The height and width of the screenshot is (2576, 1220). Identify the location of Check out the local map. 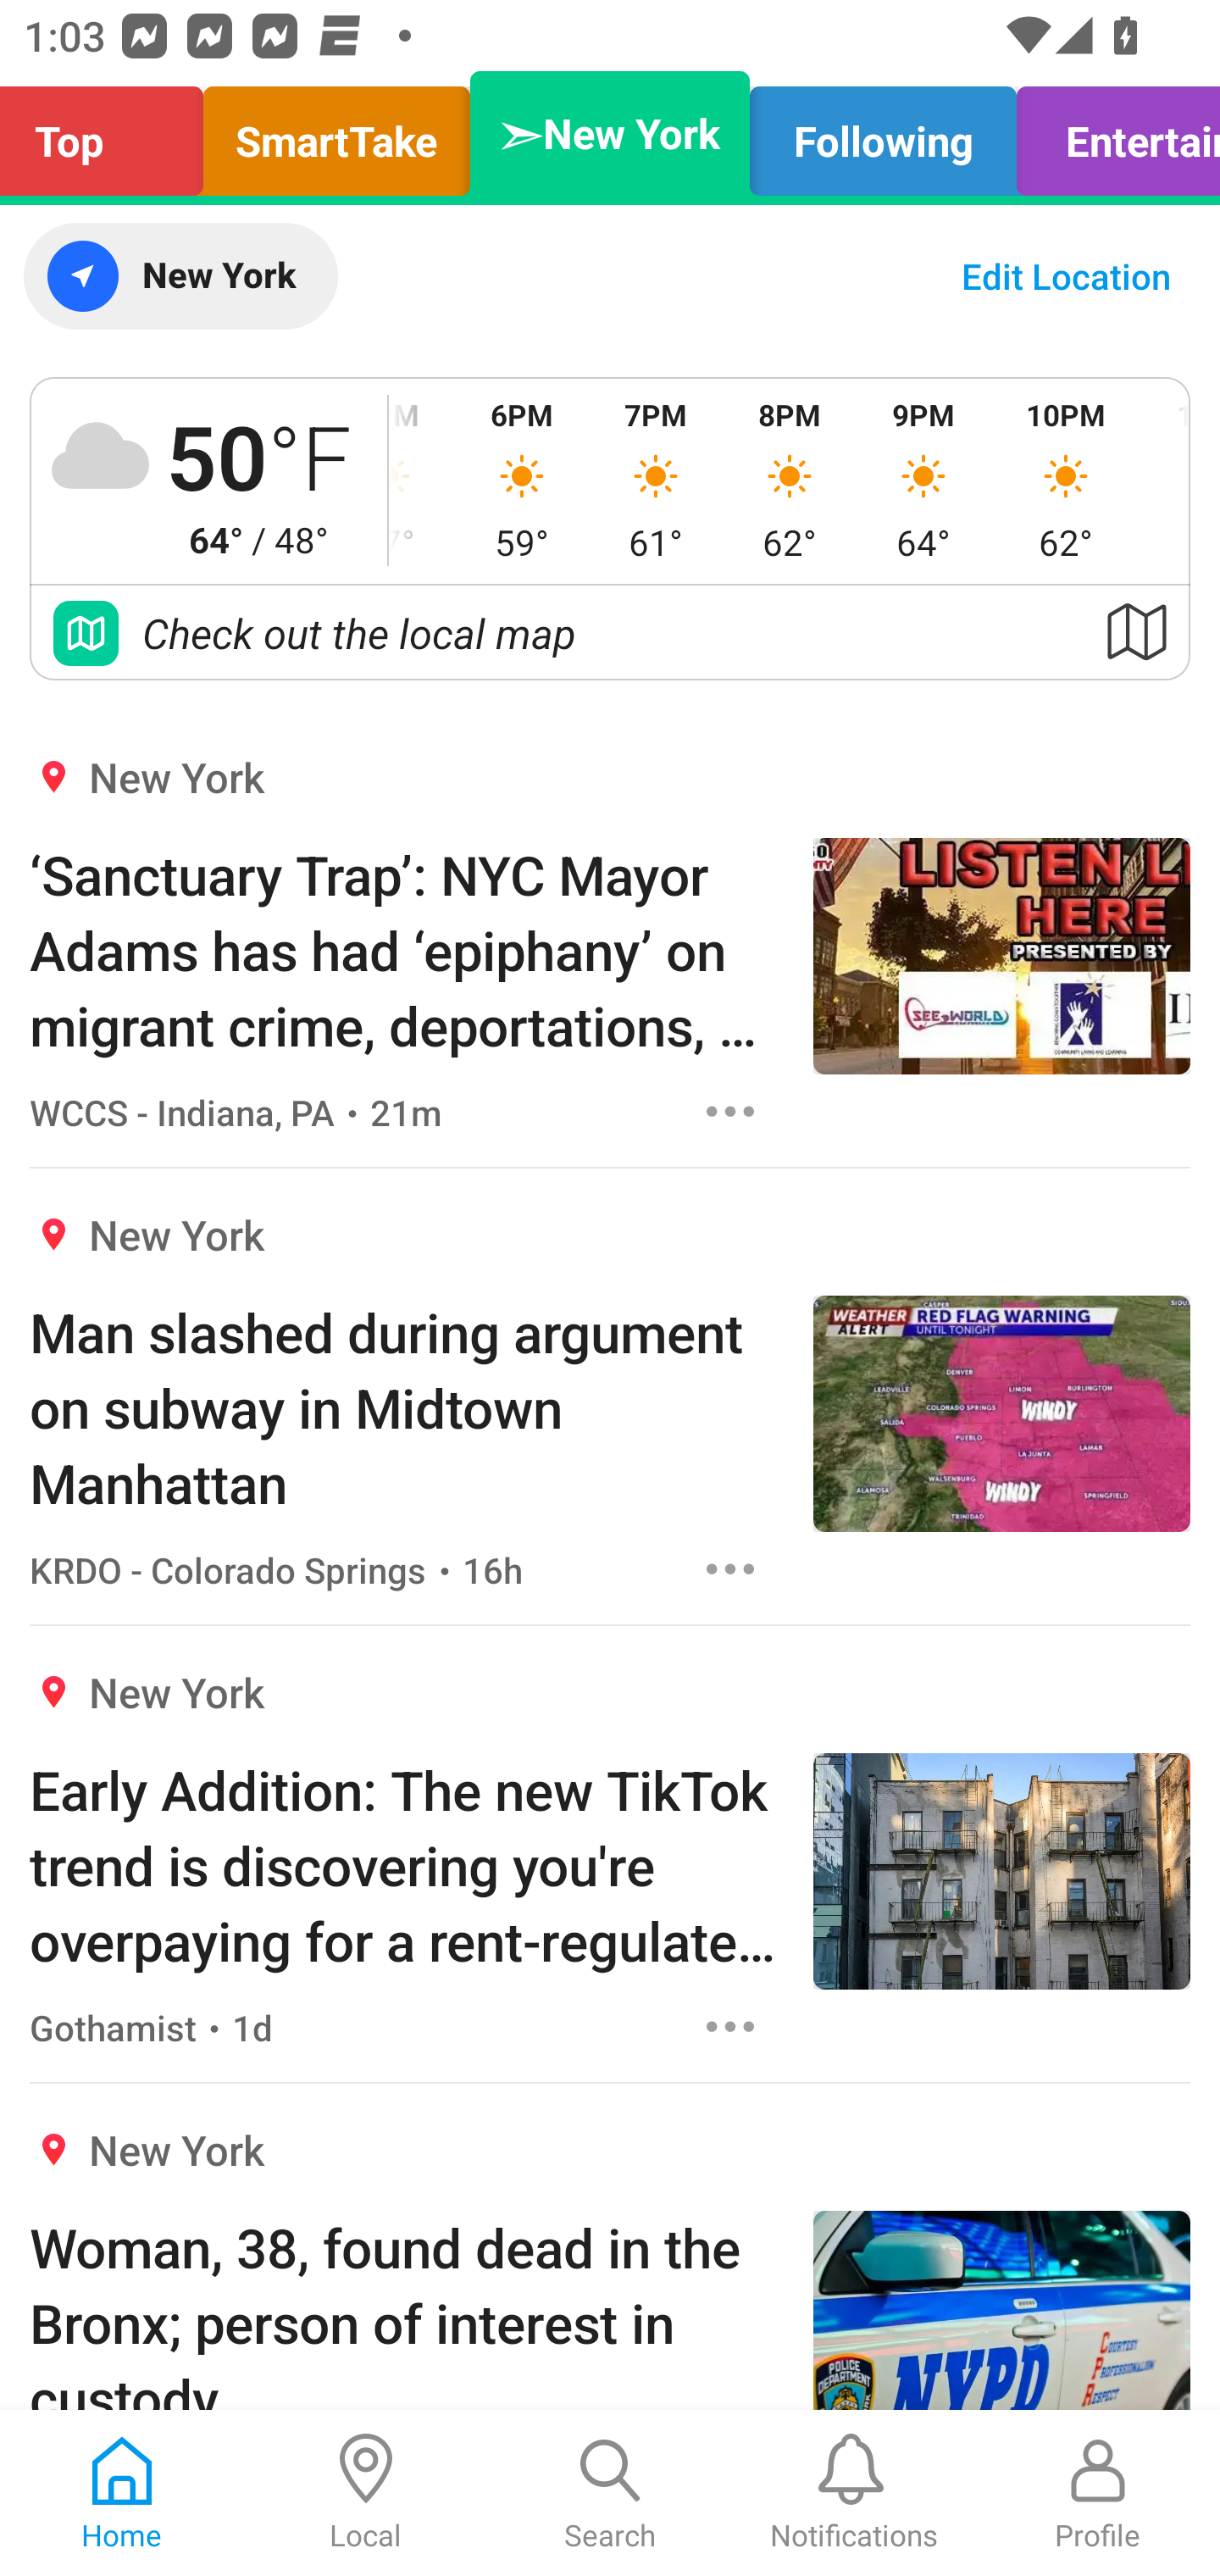
(610, 632).